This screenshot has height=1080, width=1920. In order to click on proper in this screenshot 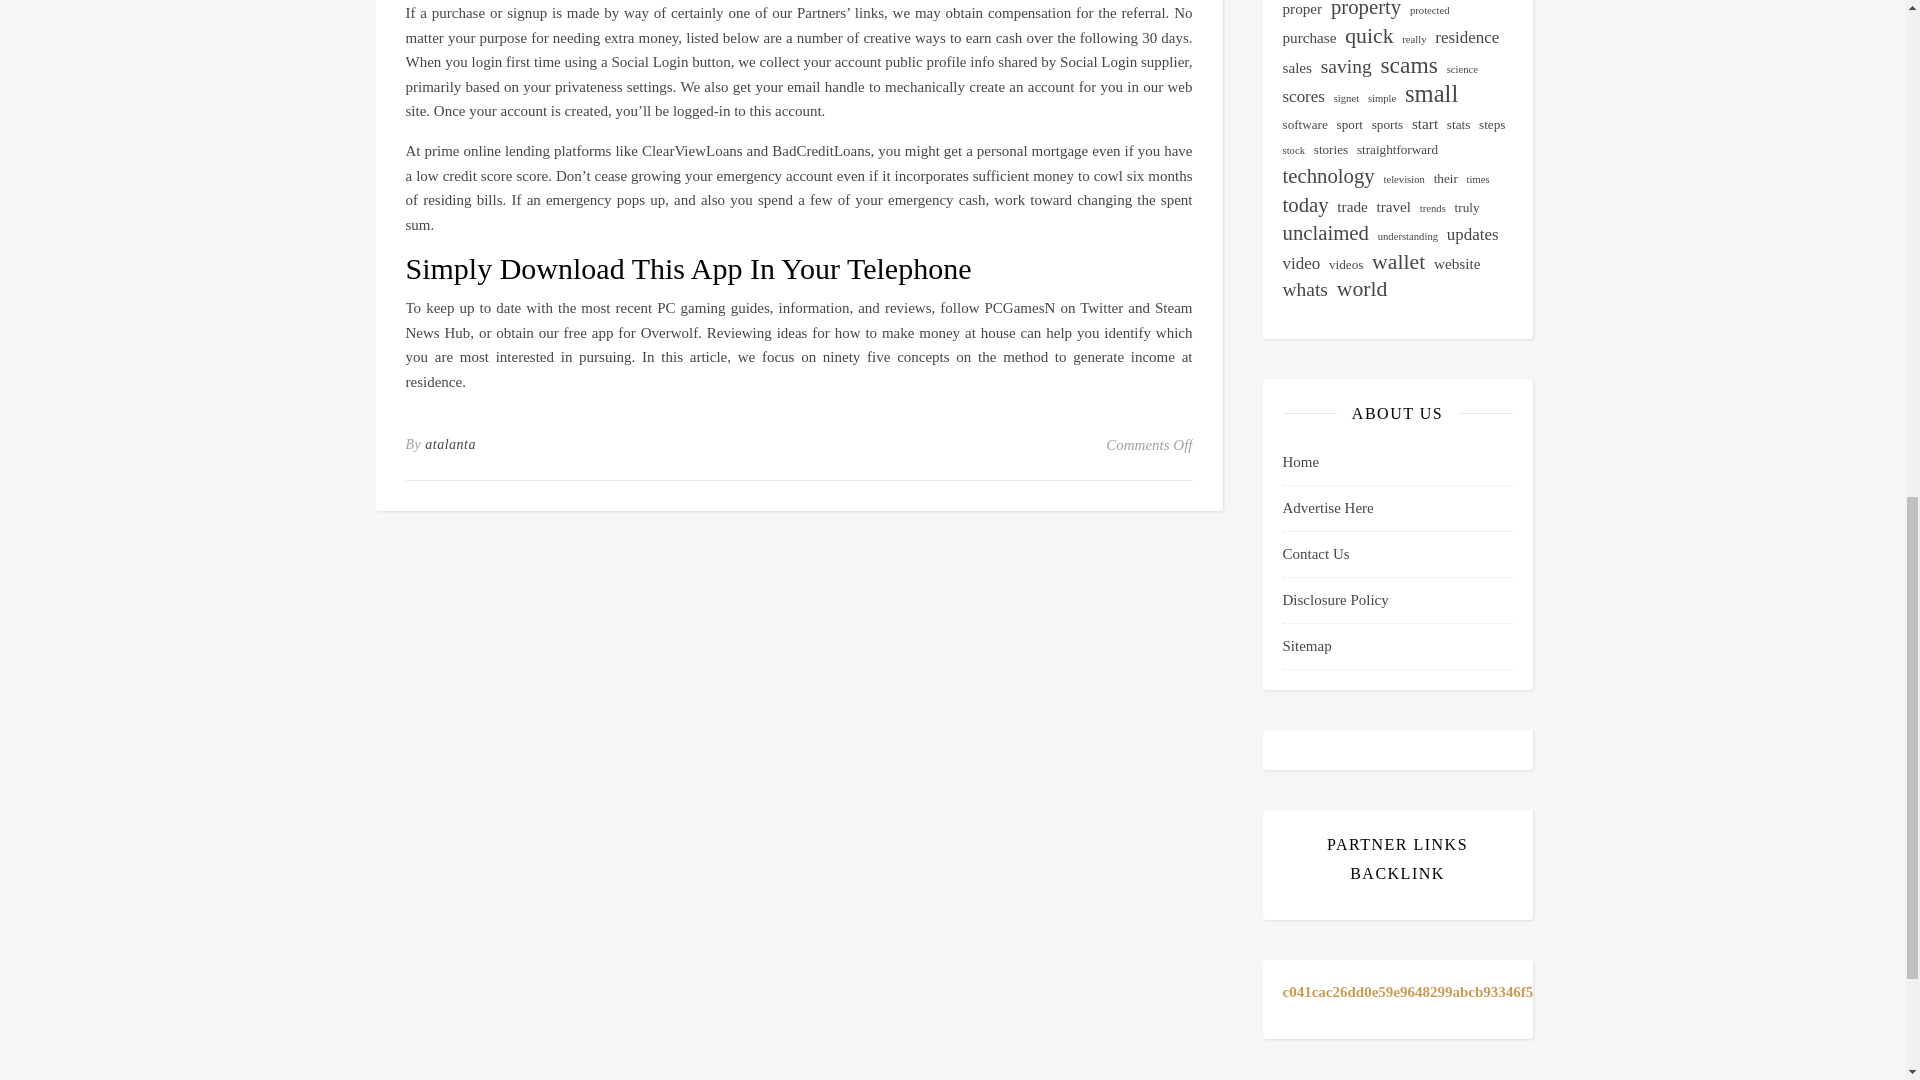, I will do `click(1302, 10)`.